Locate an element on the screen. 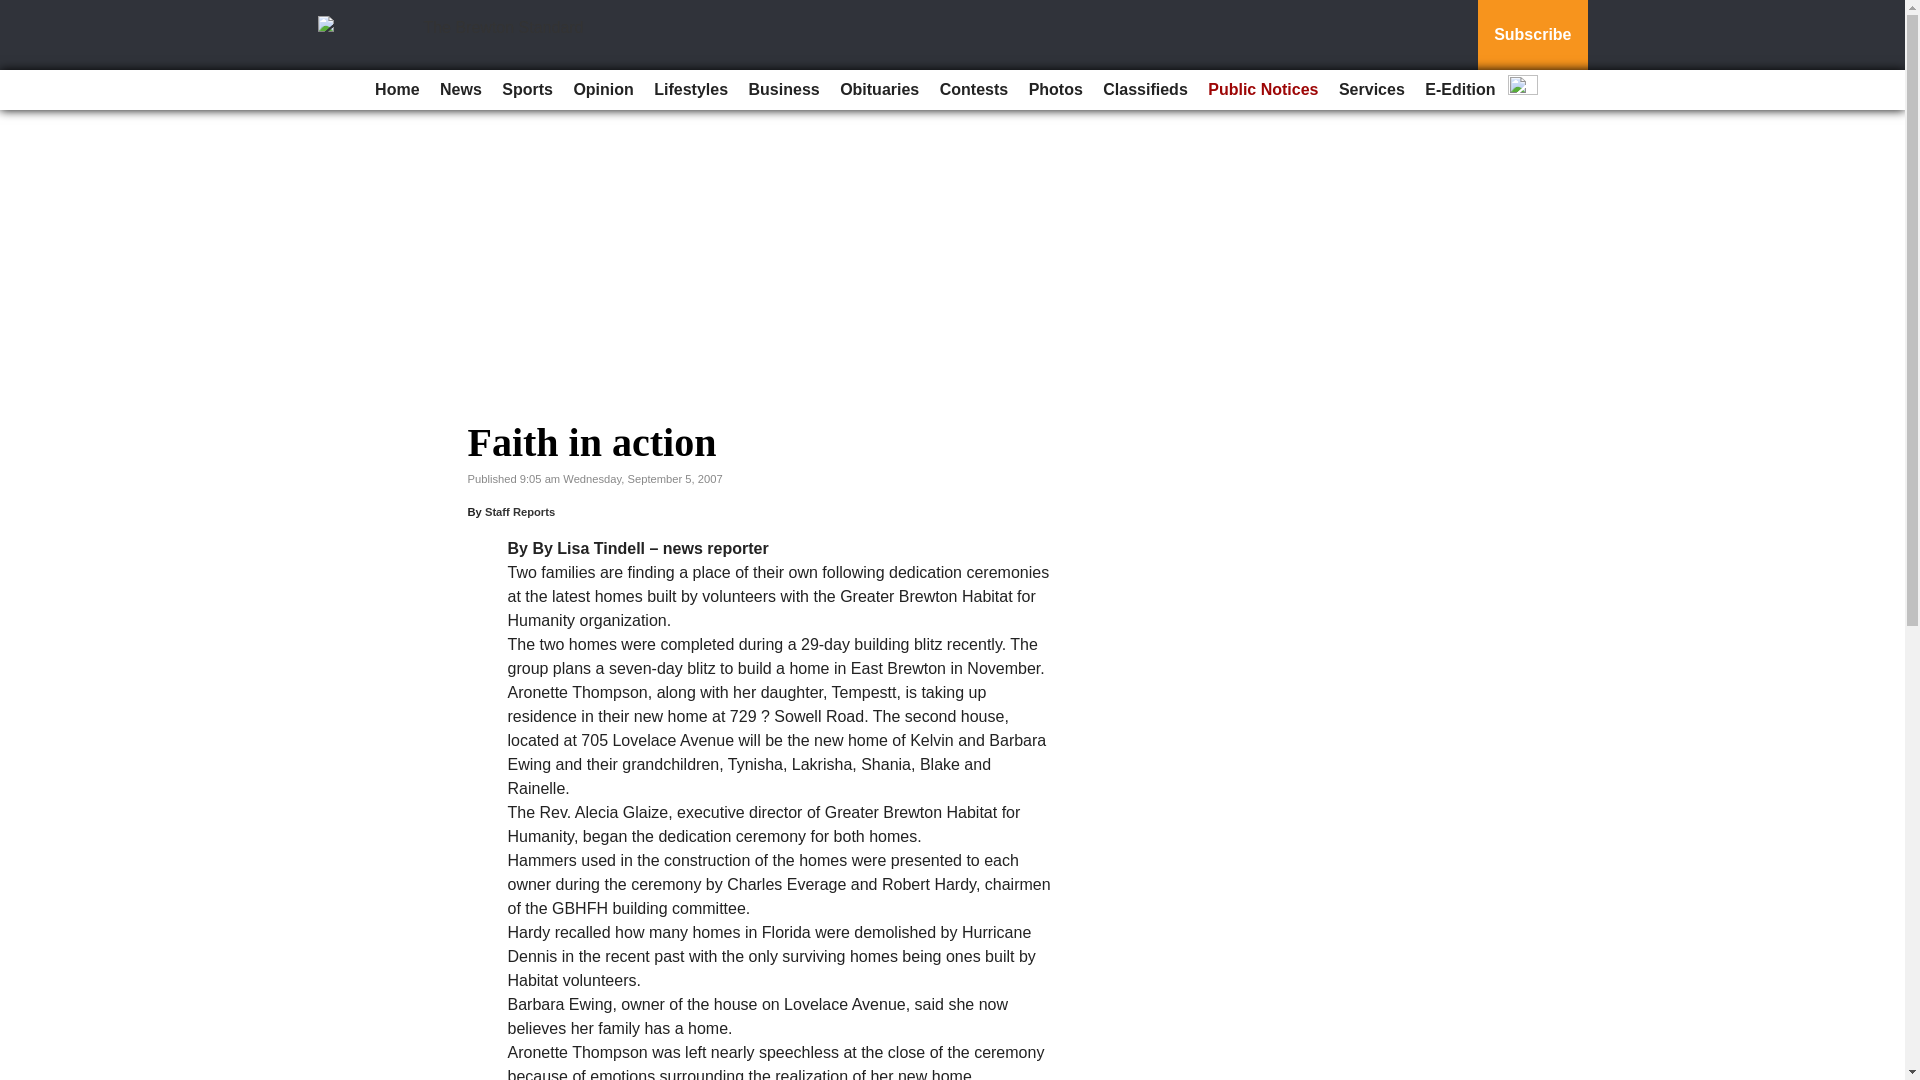 This screenshot has width=1920, height=1080. Business is located at coordinates (784, 90).